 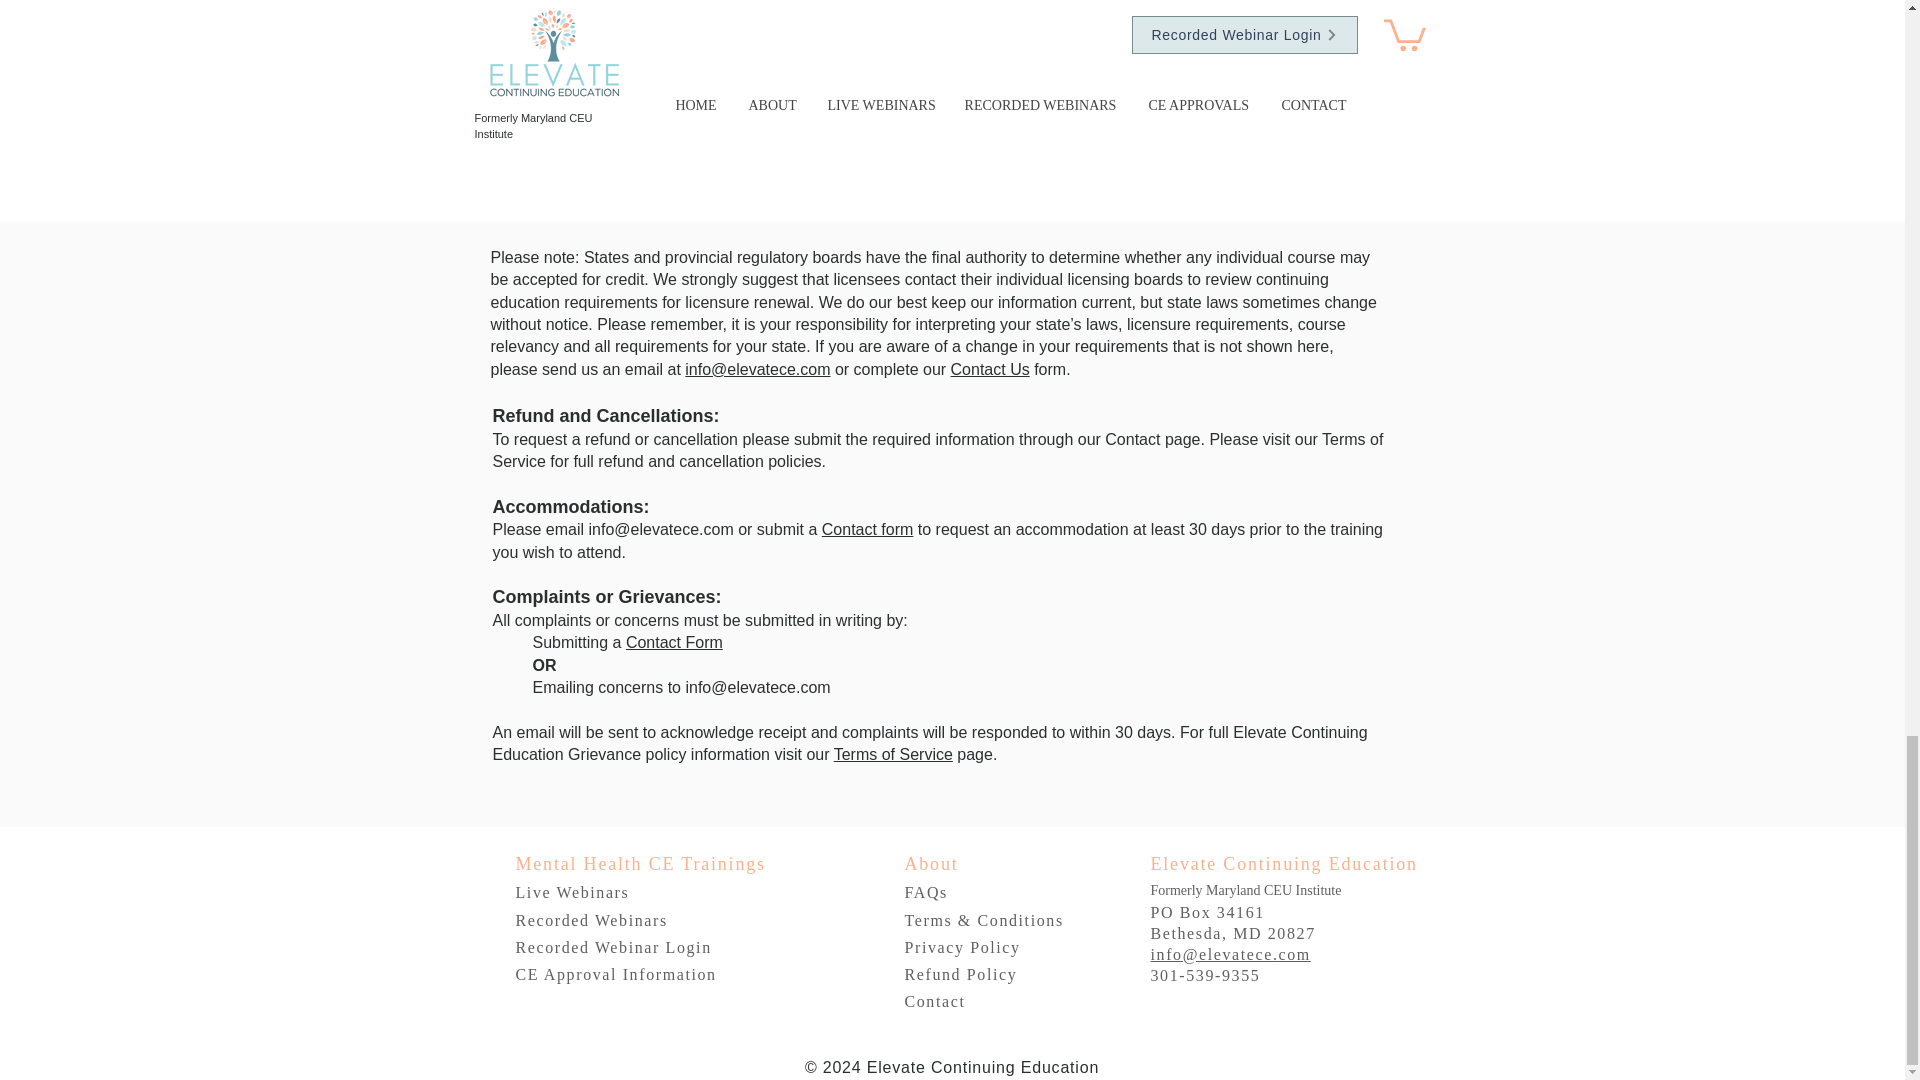 What do you see at coordinates (616, 974) in the screenshot?
I see `CE Approval Information` at bounding box center [616, 974].